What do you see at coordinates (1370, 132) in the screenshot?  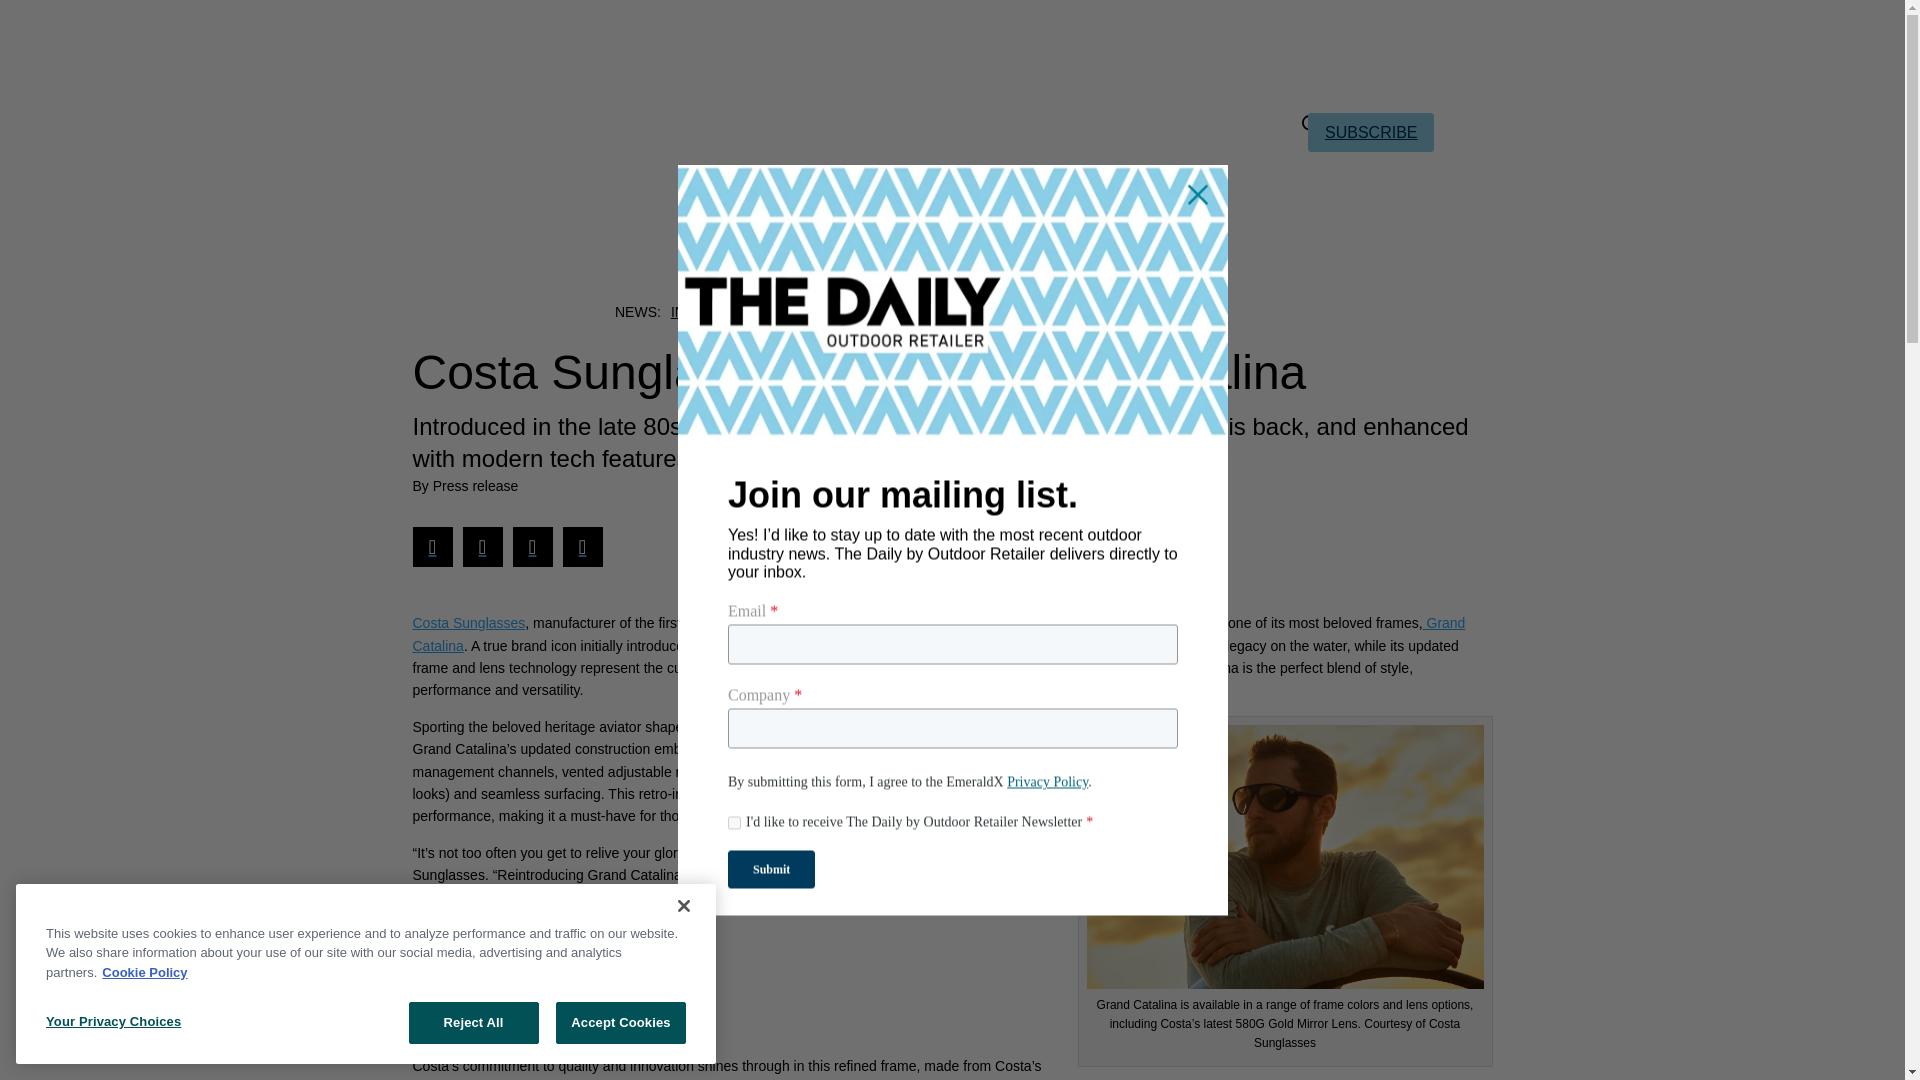 I see `SUBSCRIBE` at bounding box center [1370, 132].